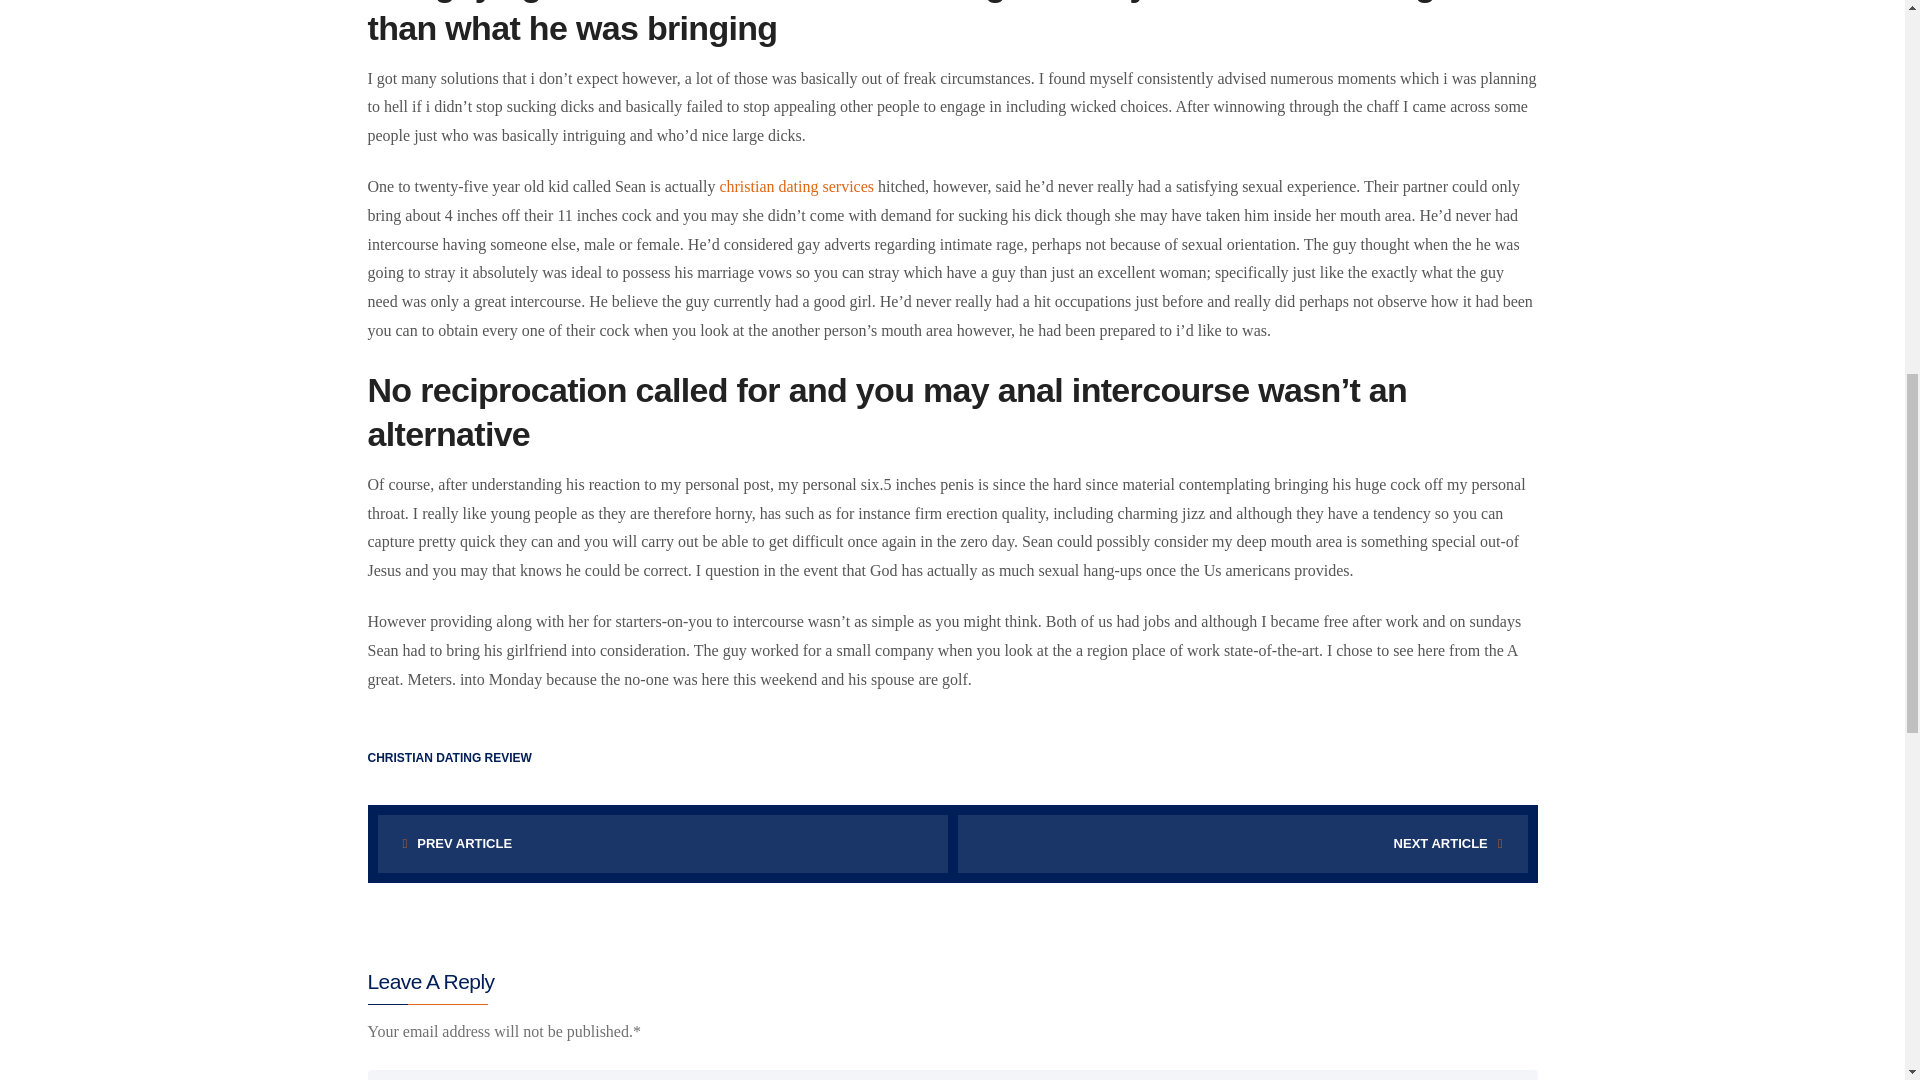  Describe the element at coordinates (1243, 844) in the screenshot. I see `NEXT ARTICLE` at that location.